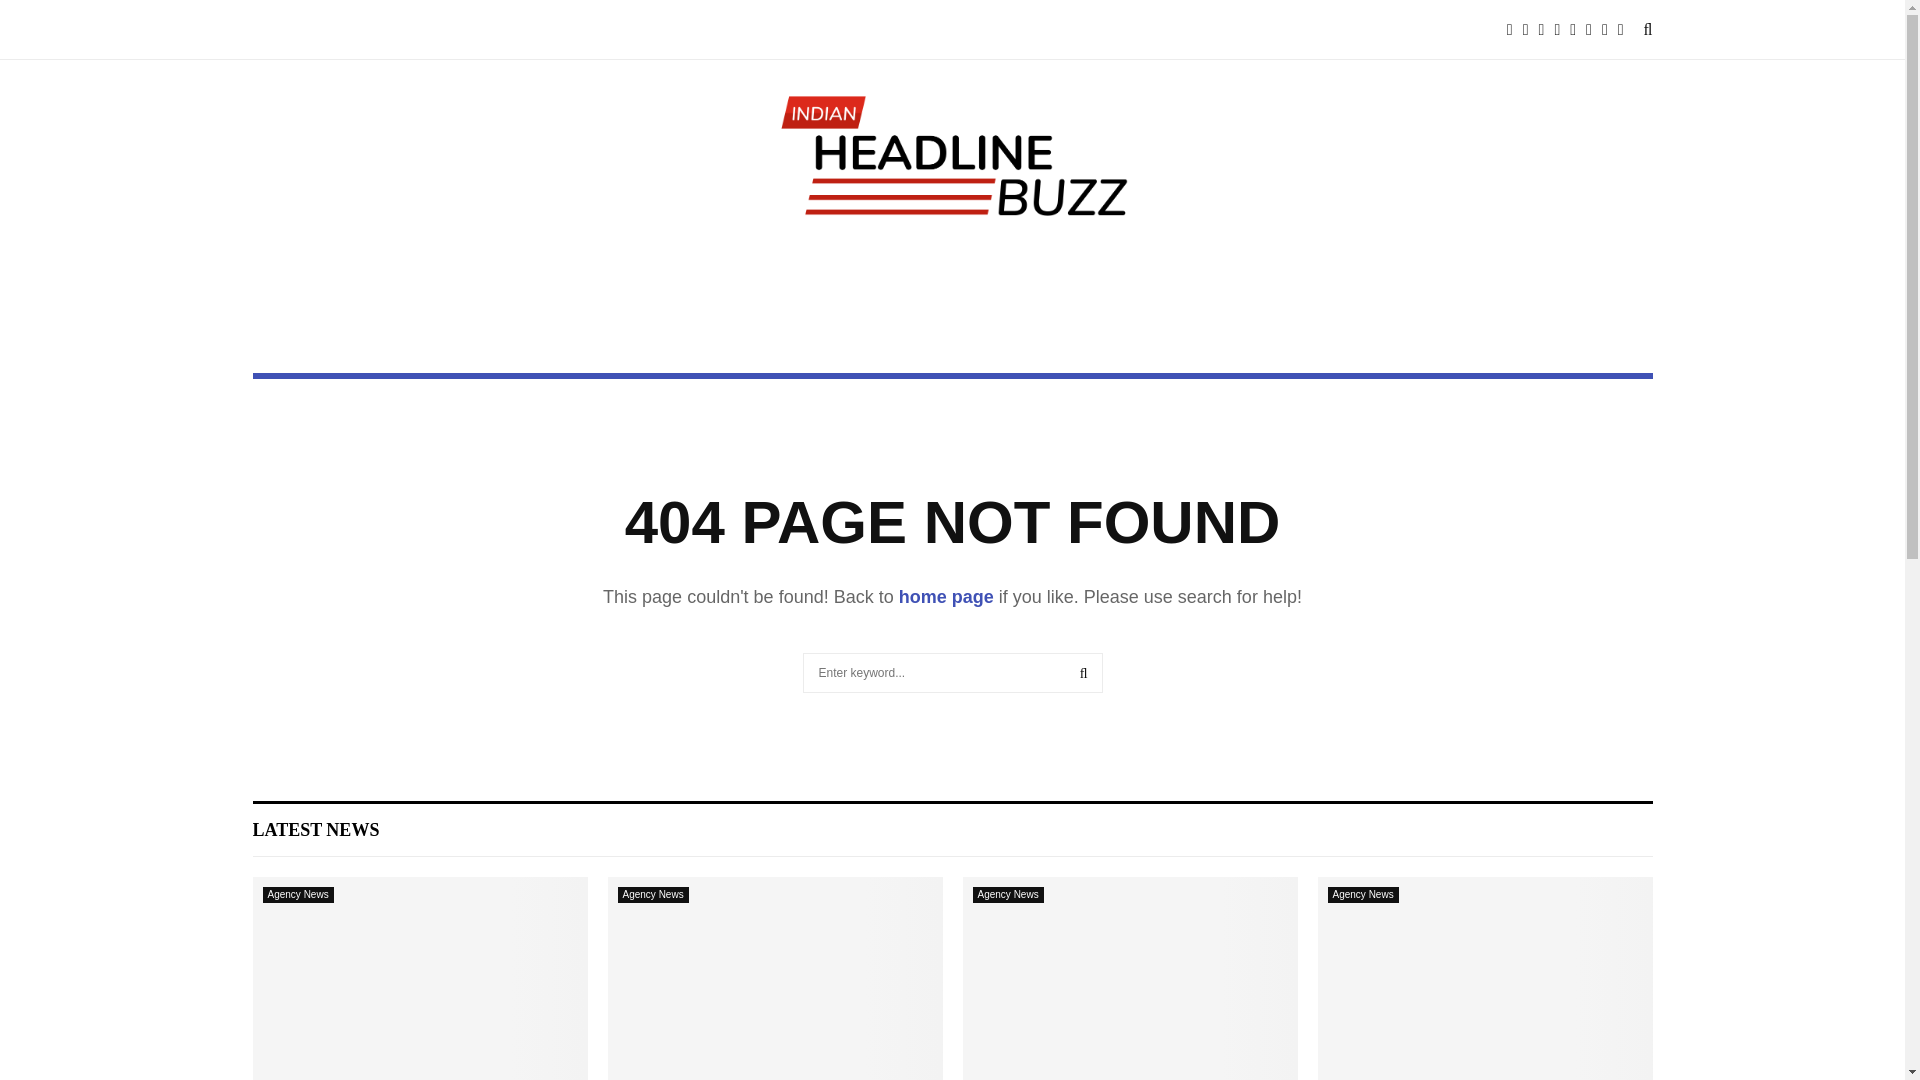 Image resolution: width=1920 pixels, height=1080 pixels. I want to click on Agency News, so click(654, 894).